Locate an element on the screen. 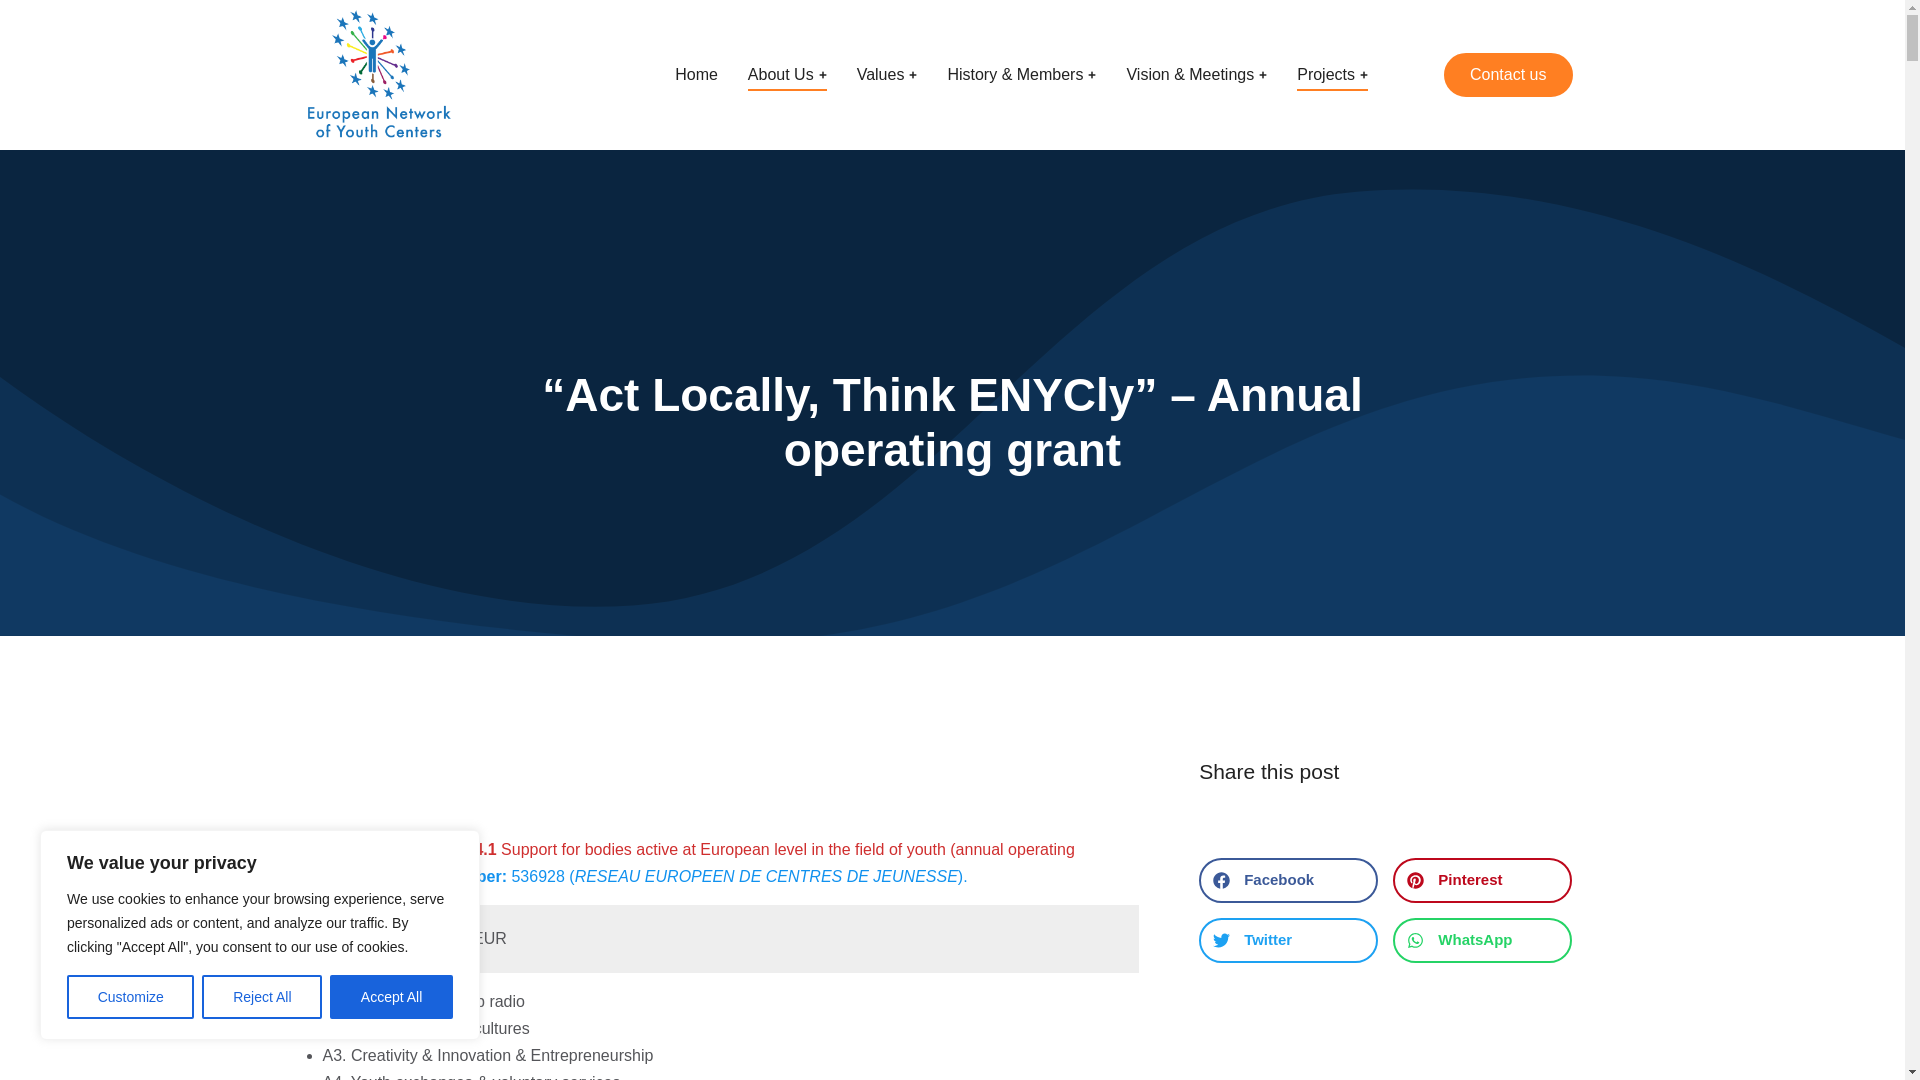 Image resolution: width=1920 pixels, height=1080 pixels. Customize is located at coordinates (130, 997).